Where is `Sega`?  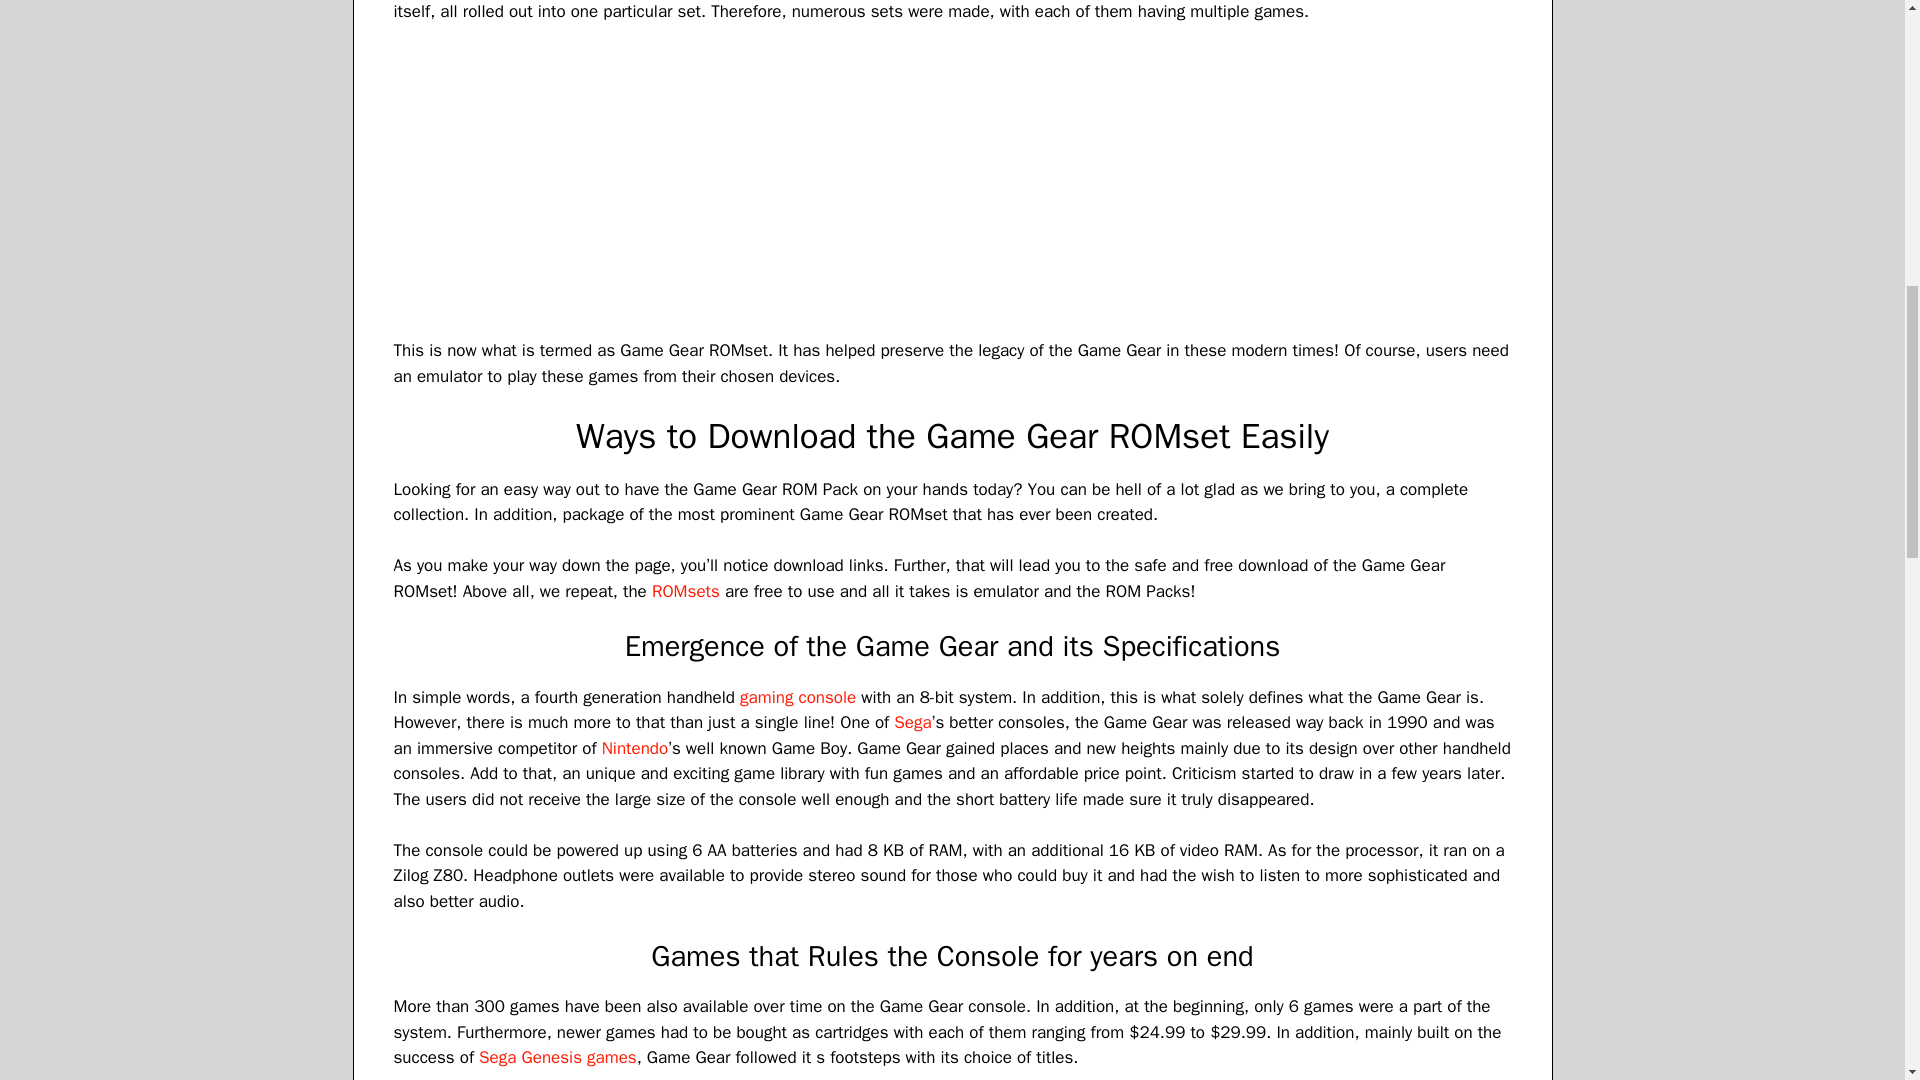
Sega is located at coordinates (912, 722).